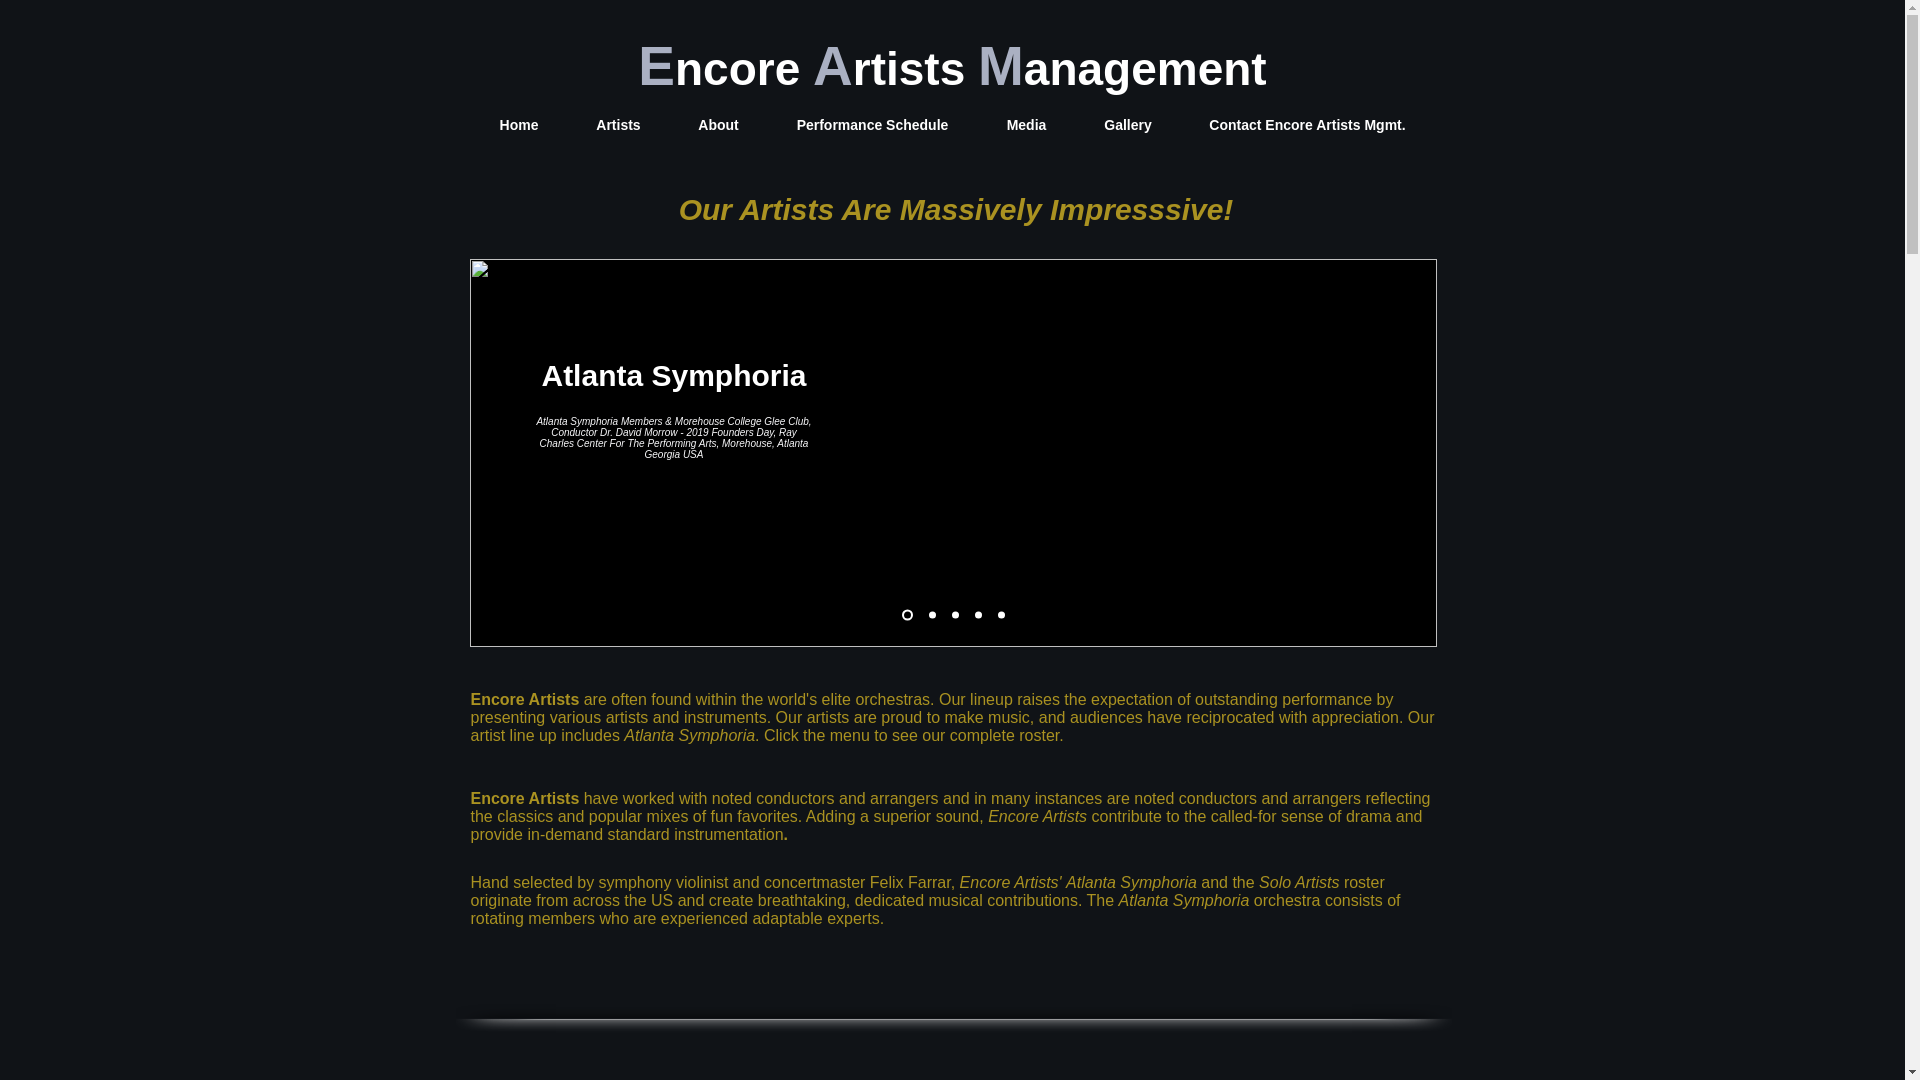 This screenshot has height=1080, width=1920. What do you see at coordinates (1000, 66) in the screenshot?
I see `M` at bounding box center [1000, 66].